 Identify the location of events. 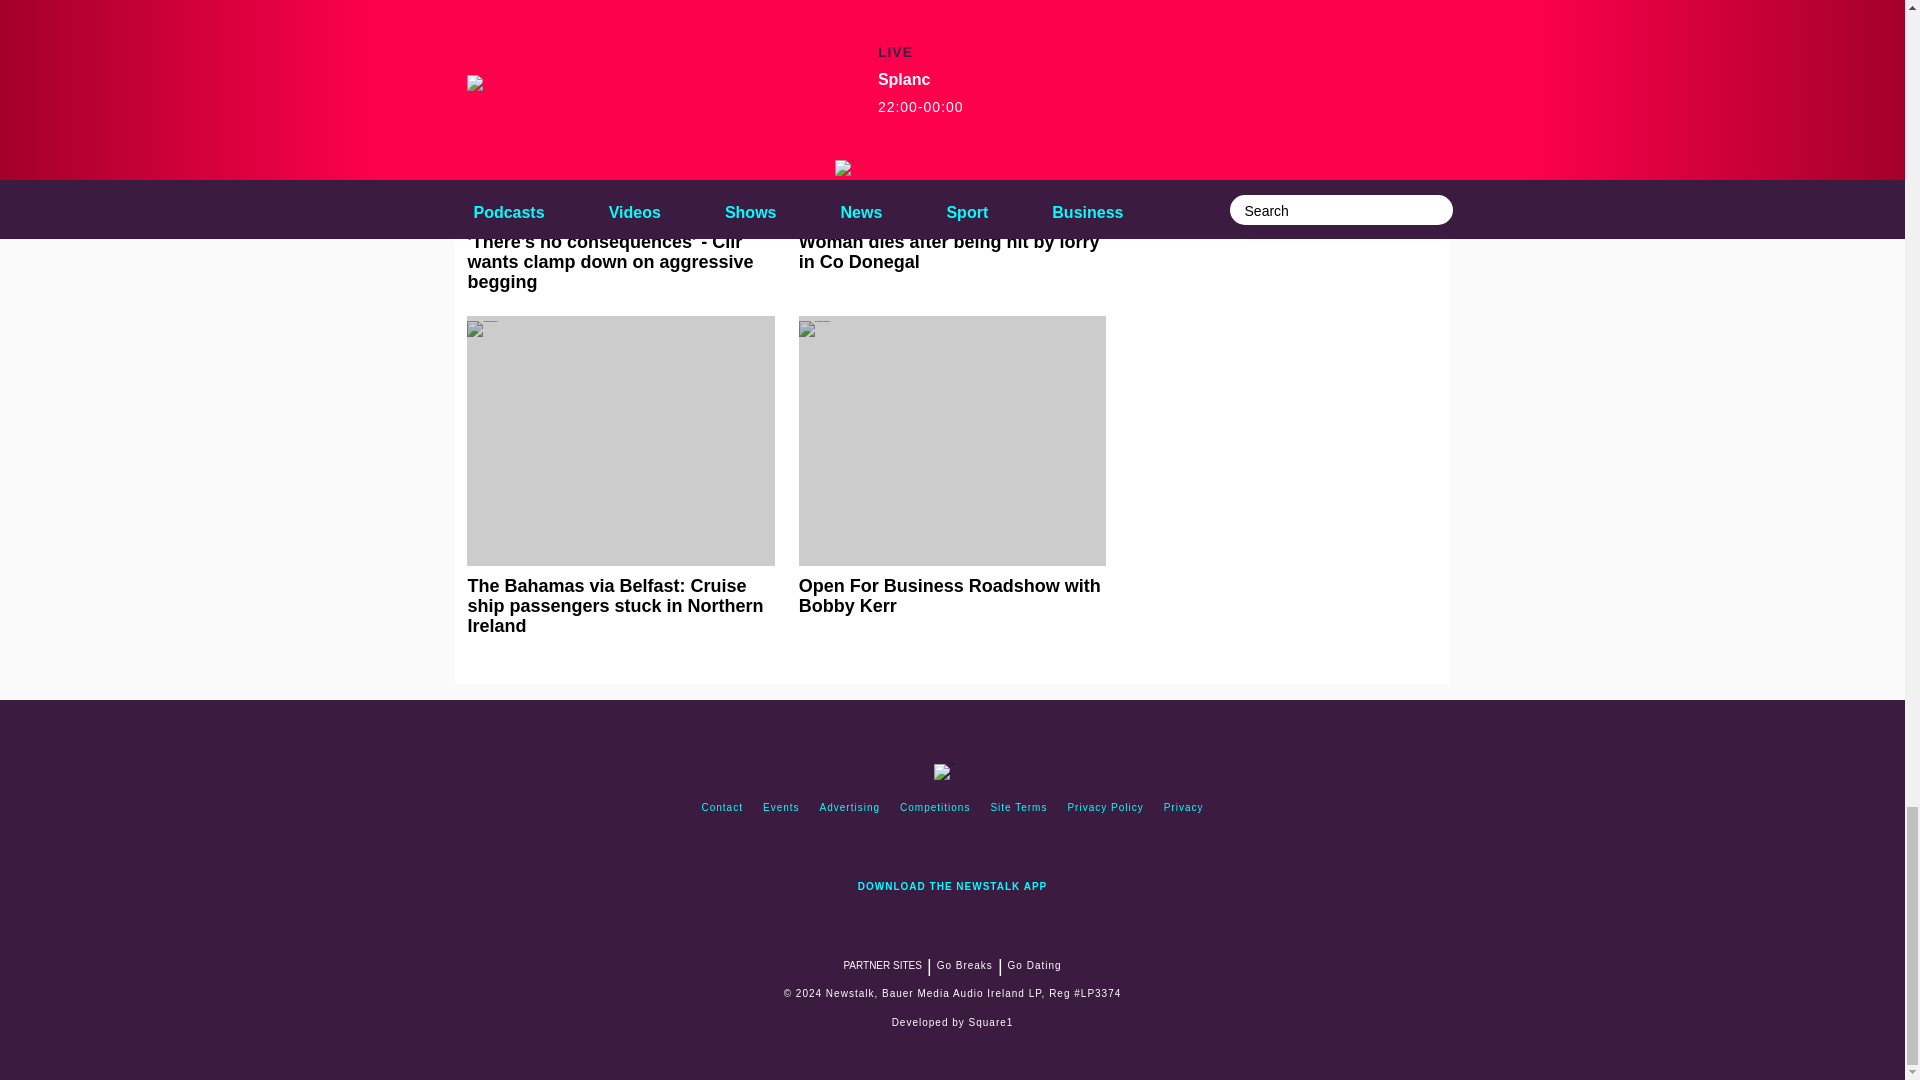
(781, 808).